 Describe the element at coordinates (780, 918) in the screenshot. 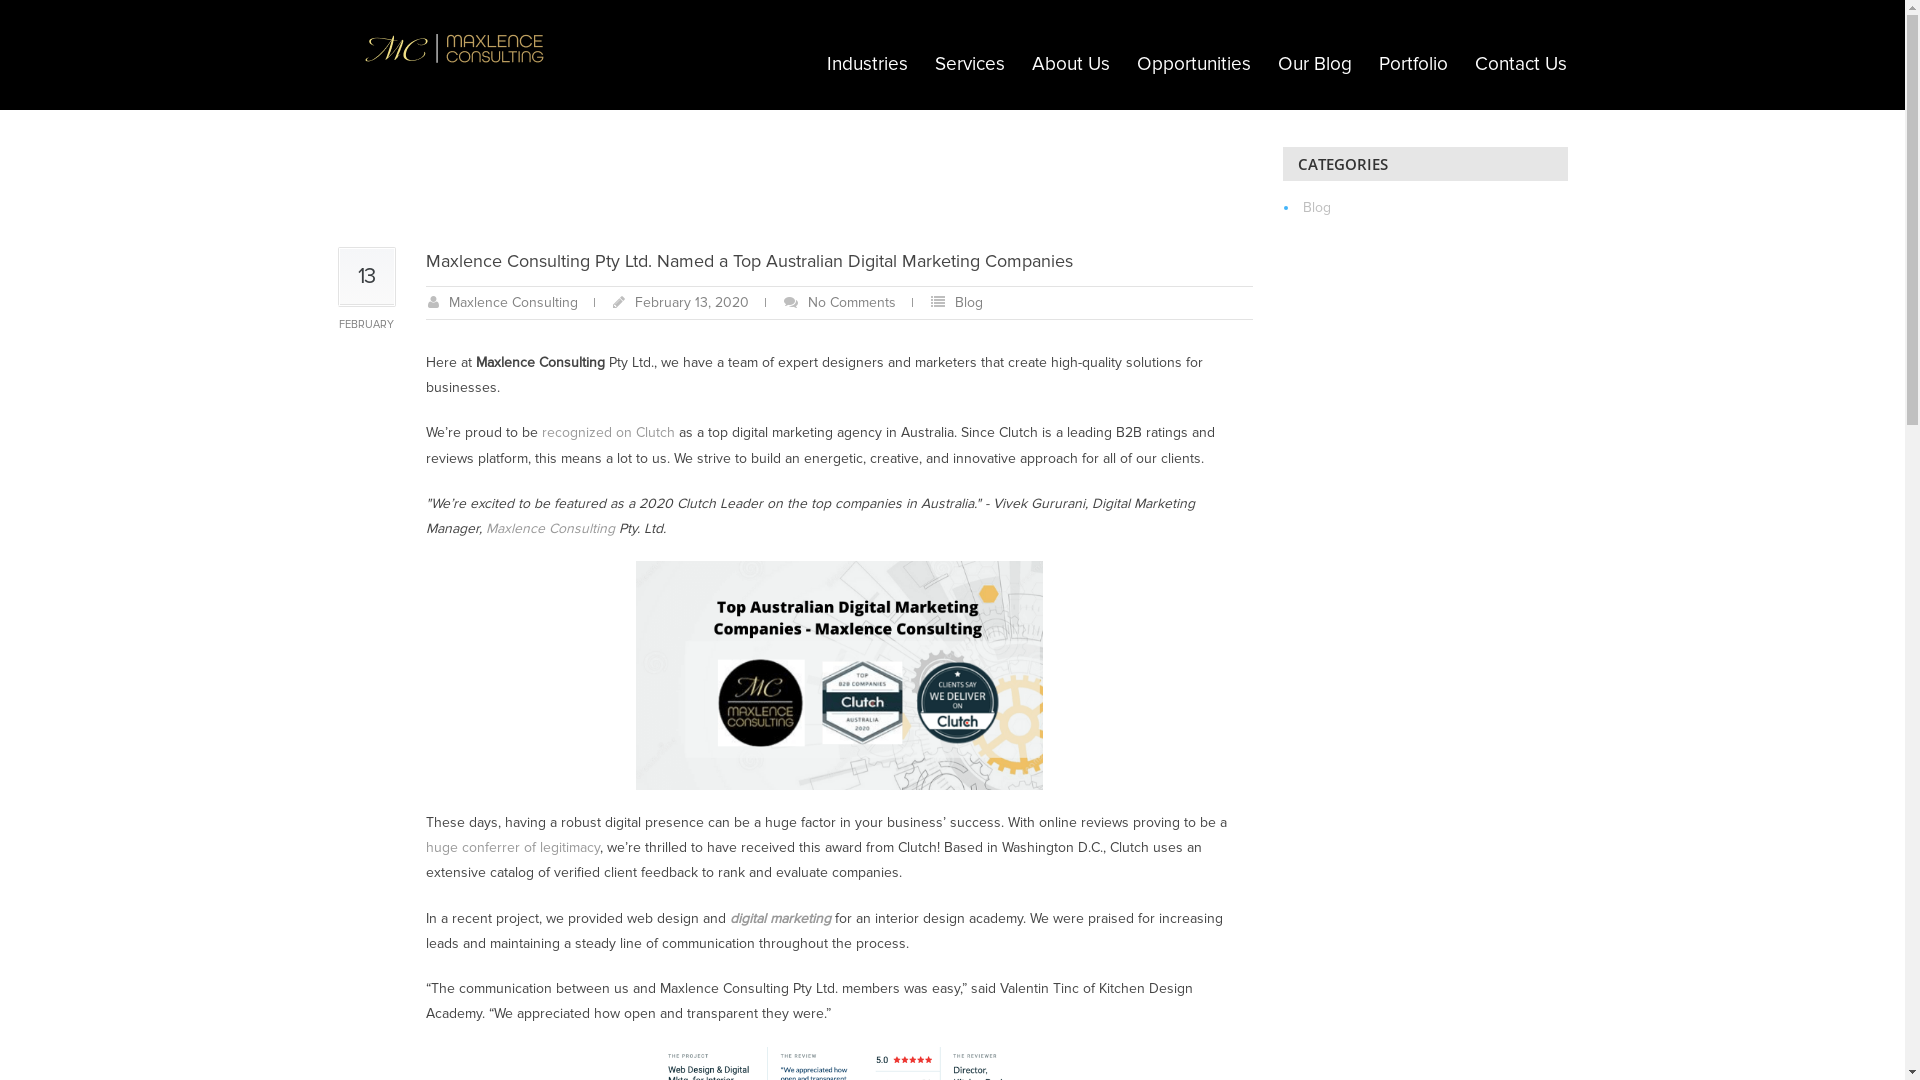

I see `digital marketing` at that location.